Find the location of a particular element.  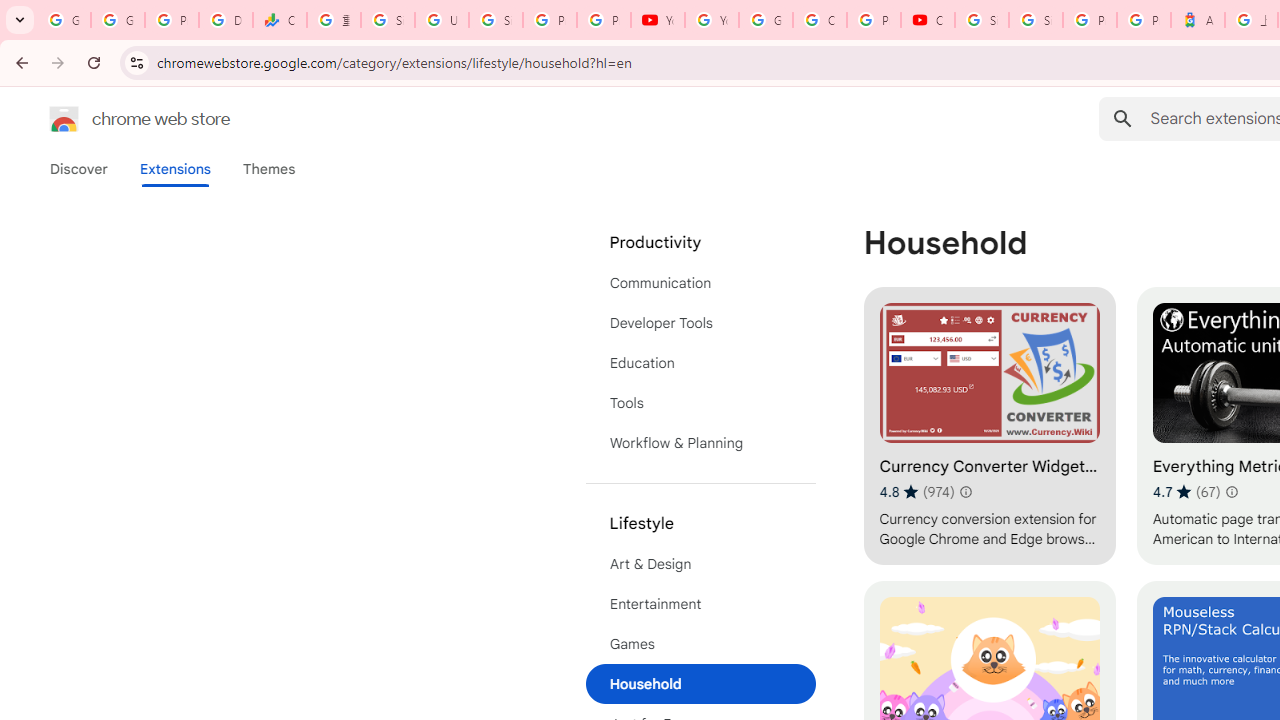

Workflow & Planning is located at coordinates (700, 442).